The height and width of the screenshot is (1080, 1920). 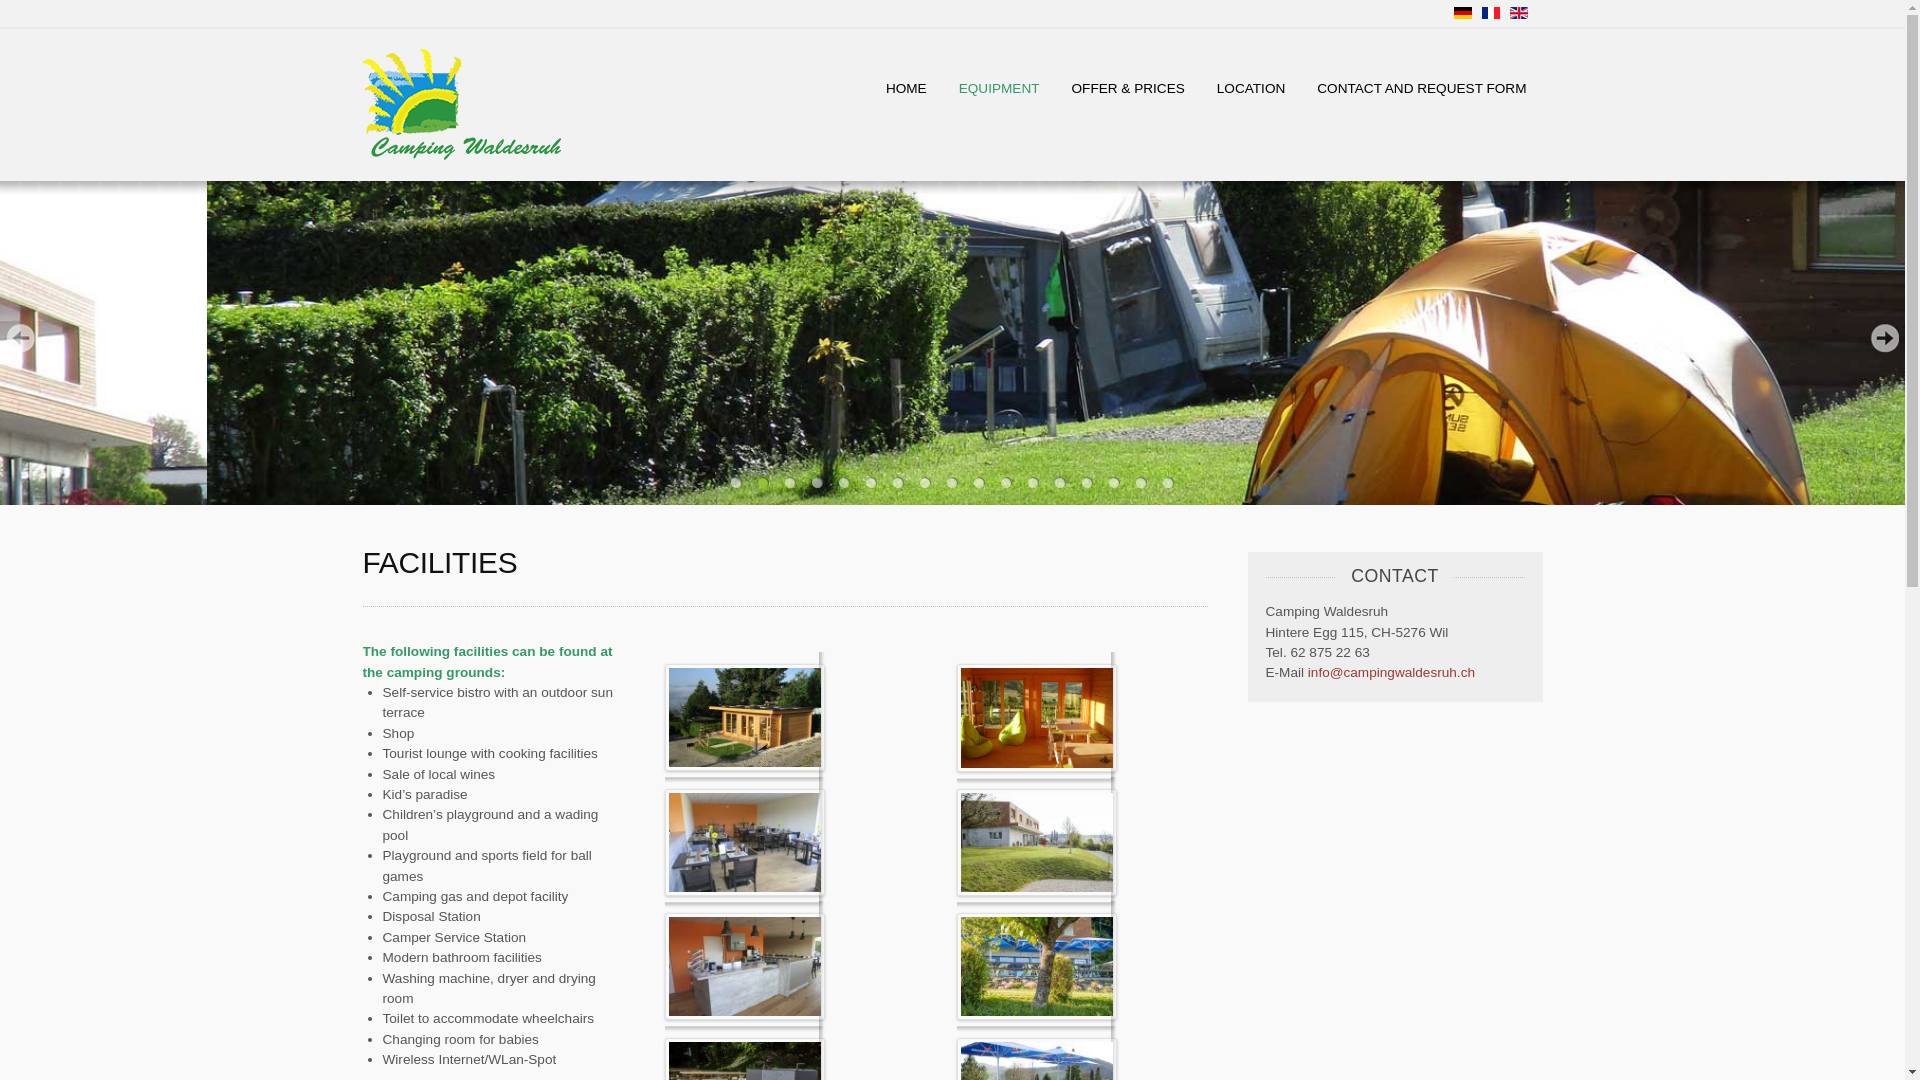 What do you see at coordinates (1038, 718) in the screenshot?
I see `<span class="sige_js_title">Infrastrukt_11</span>` at bounding box center [1038, 718].